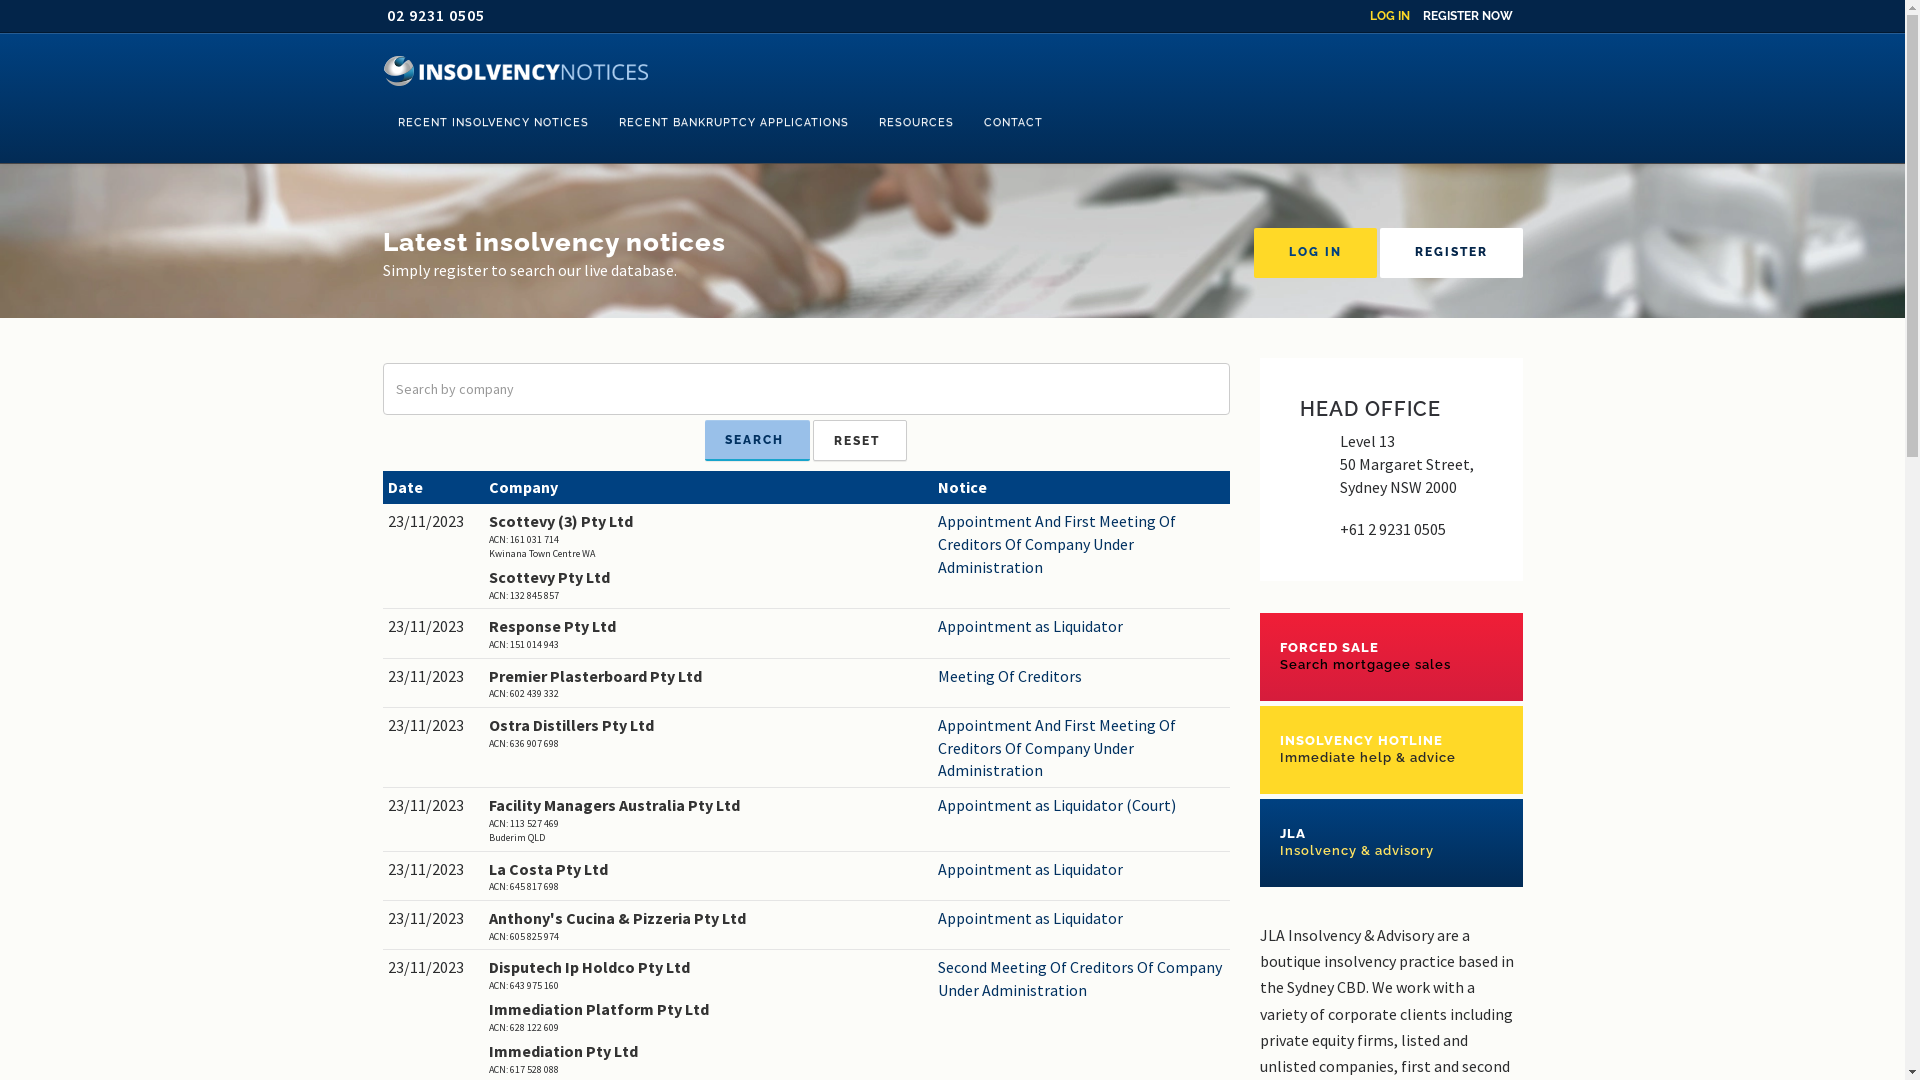 This screenshot has width=1920, height=1080. What do you see at coordinates (708, 926) in the screenshot?
I see `Anthony's Cucina & Pizzeria Pty Ltd
ACN: 605 825 974` at bounding box center [708, 926].